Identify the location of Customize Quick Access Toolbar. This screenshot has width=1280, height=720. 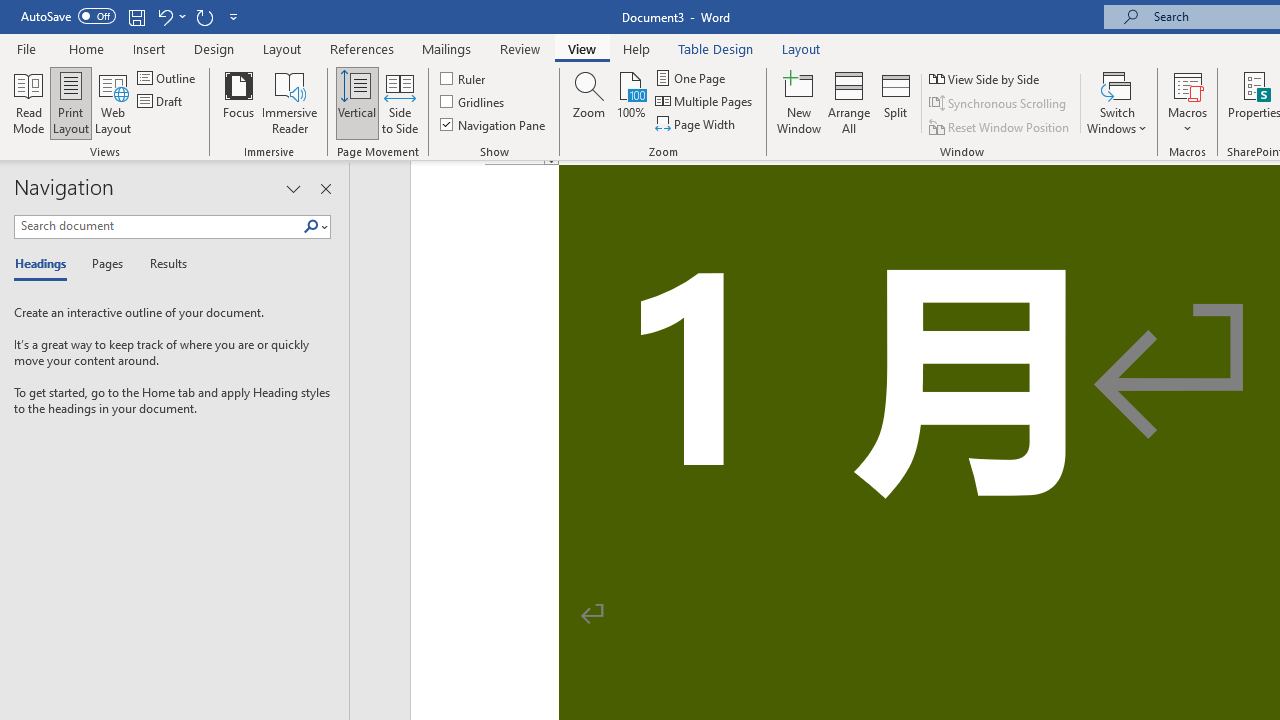
(234, 16).